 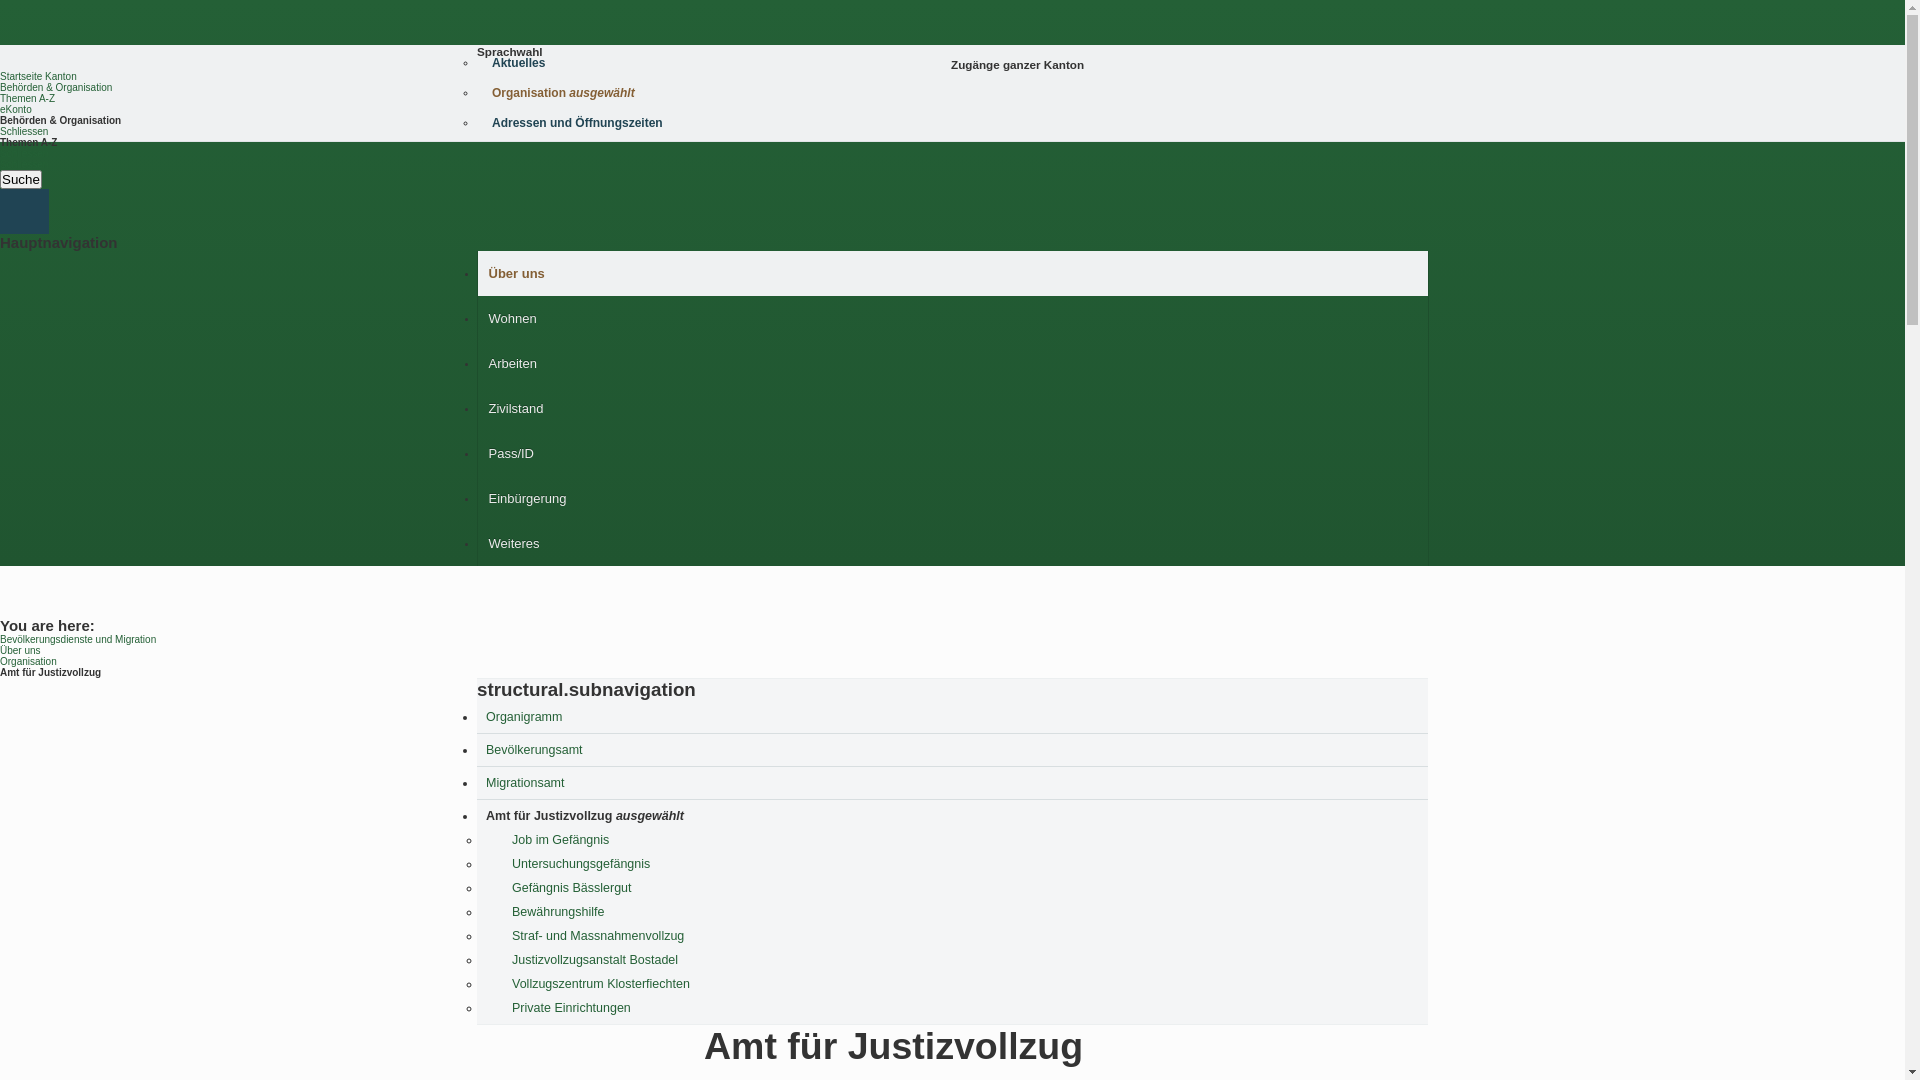 What do you see at coordinates (952, 717) in the screenshot?
I see `Organigramm` at bounding box center [952, 717].